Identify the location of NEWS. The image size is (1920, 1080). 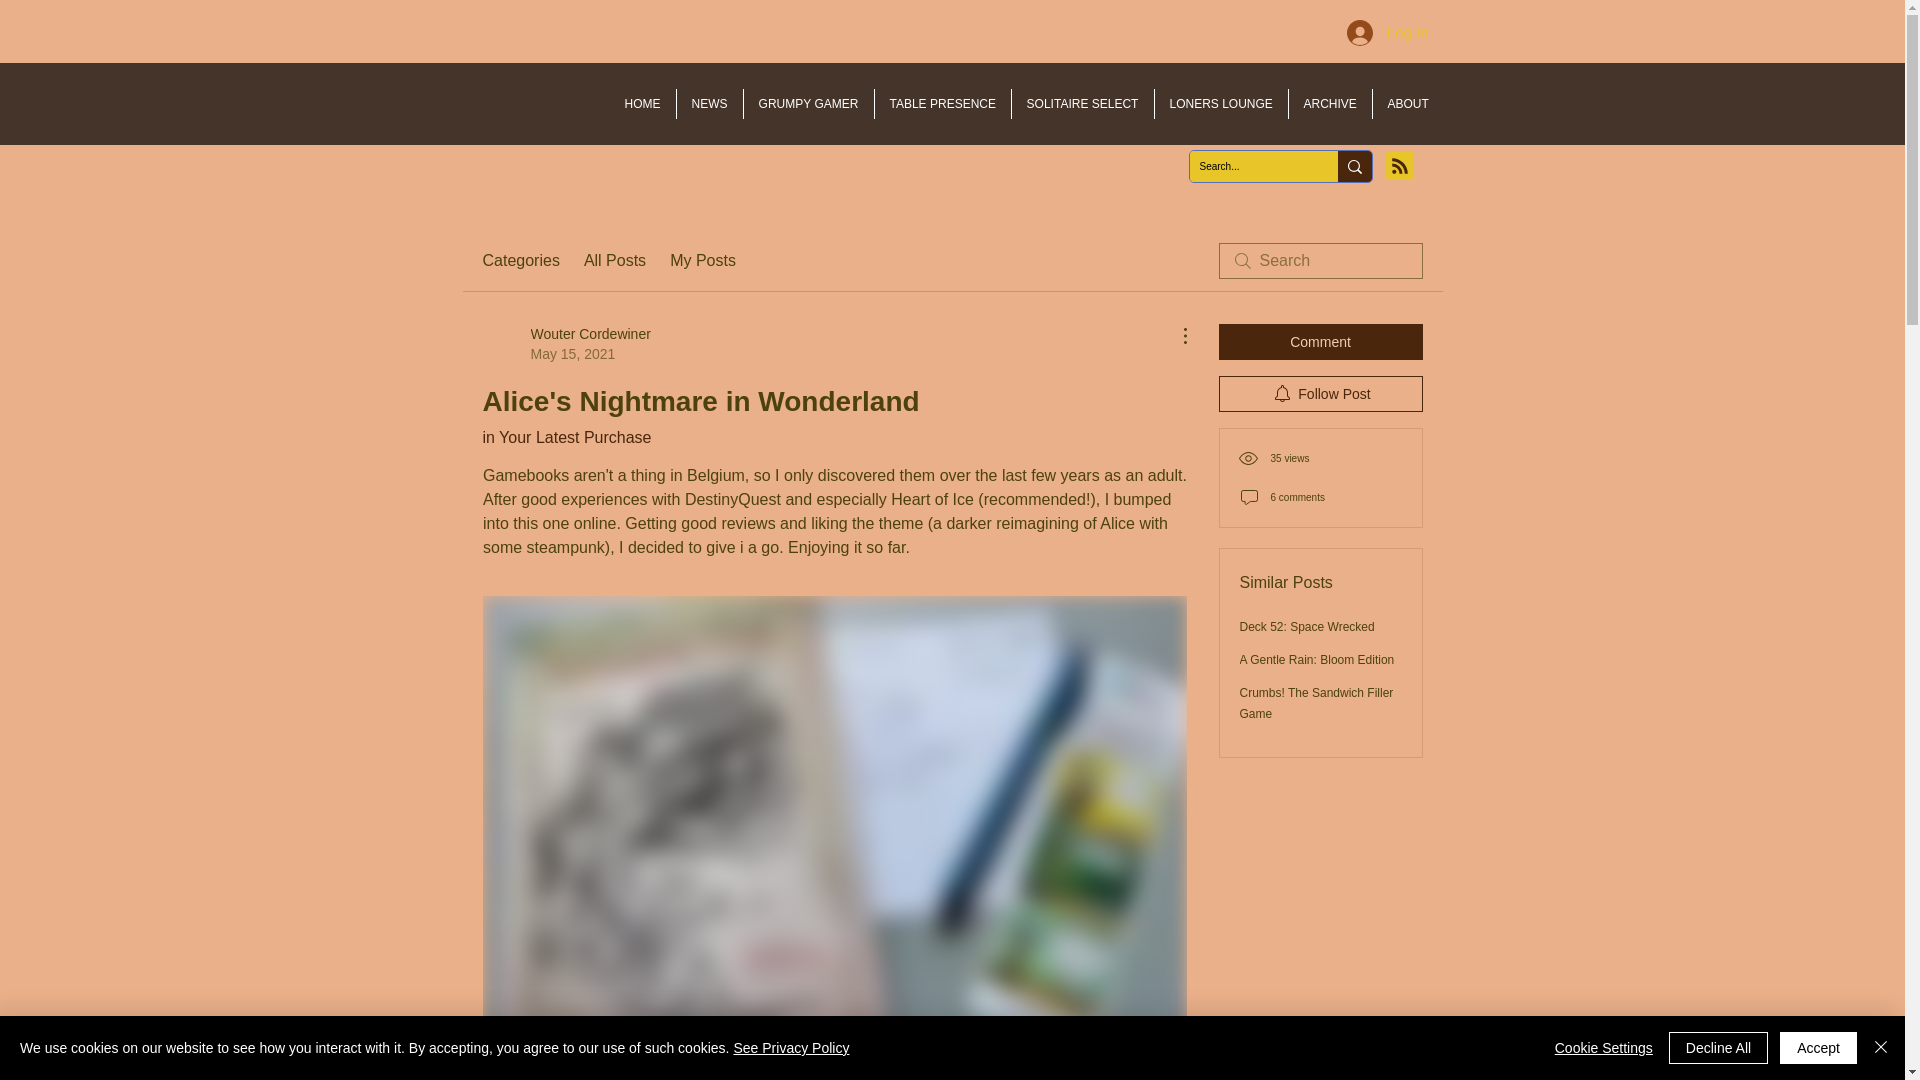
(708, 103).